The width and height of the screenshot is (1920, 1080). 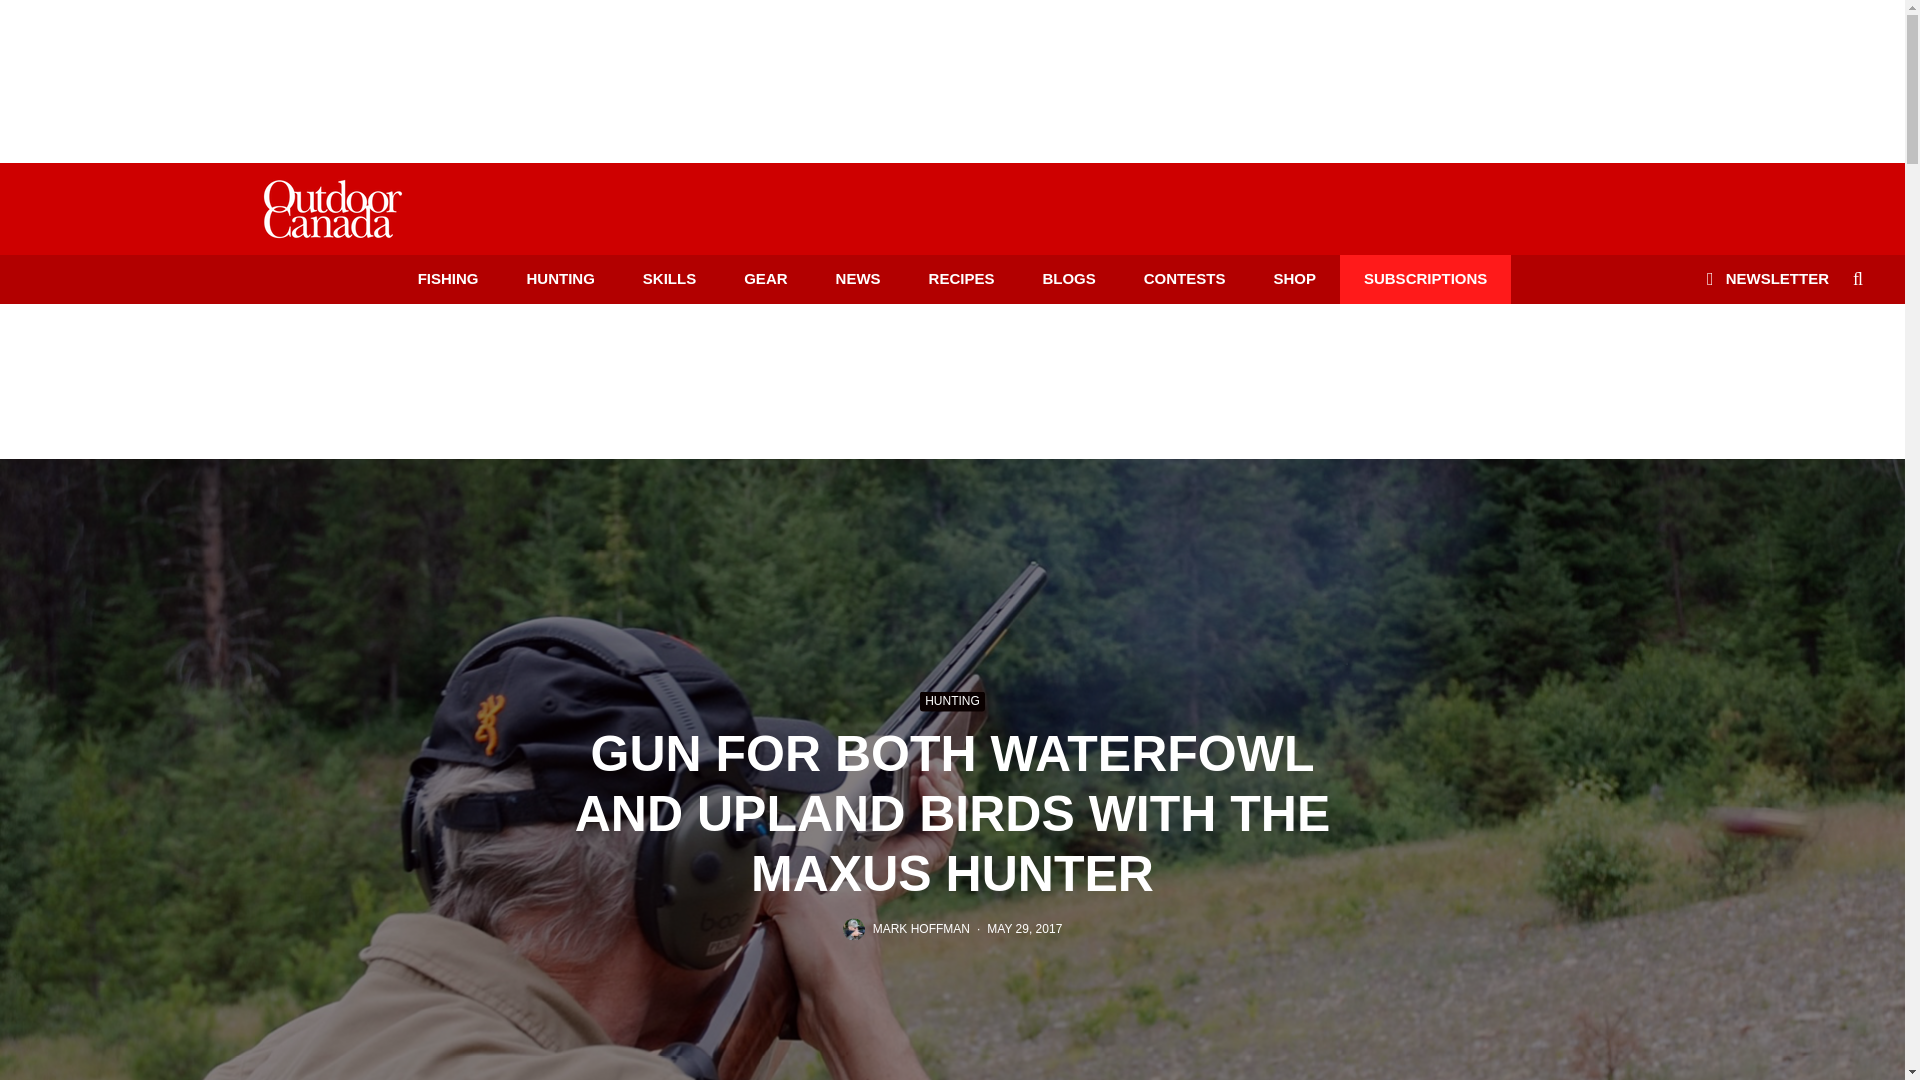 I want to click on GEAR, so click(x=765, y=278).